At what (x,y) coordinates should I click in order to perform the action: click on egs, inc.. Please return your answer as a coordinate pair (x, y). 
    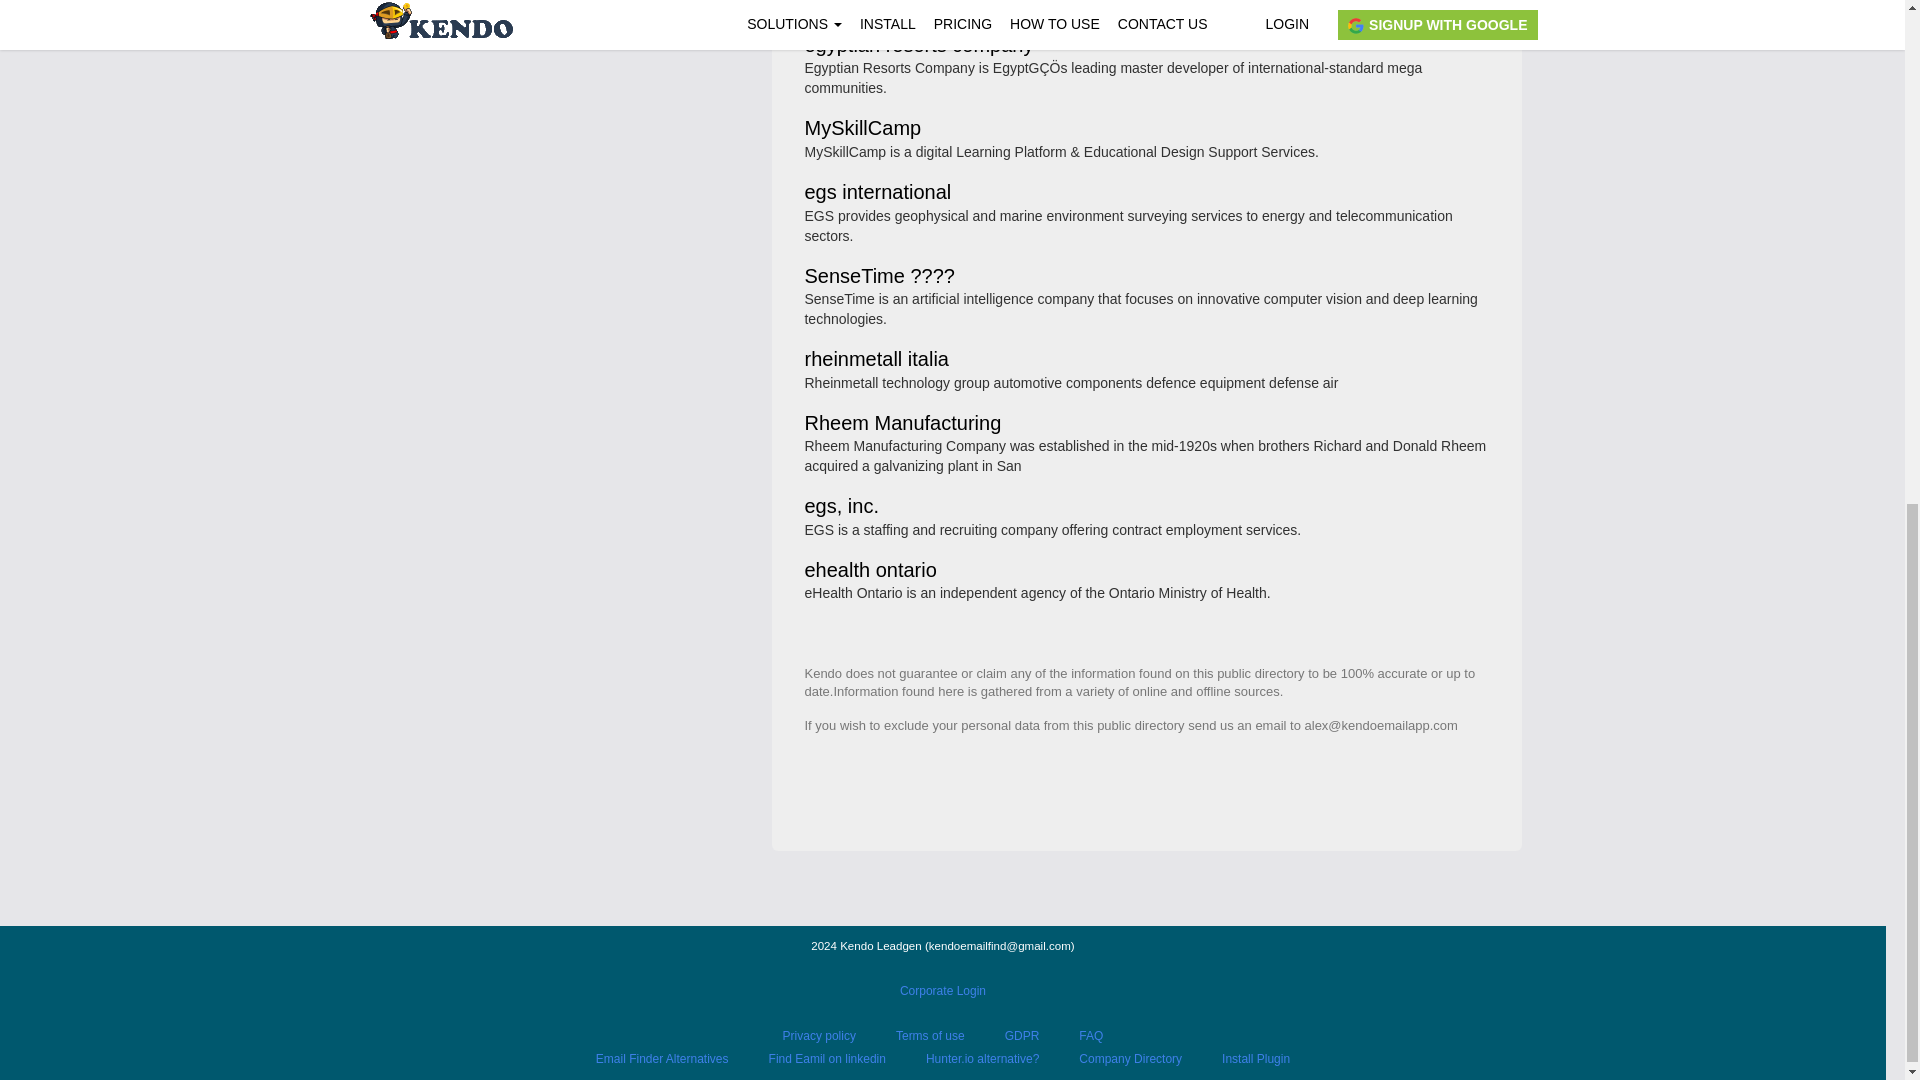
    Looking at the image, I should click on (840, 507).